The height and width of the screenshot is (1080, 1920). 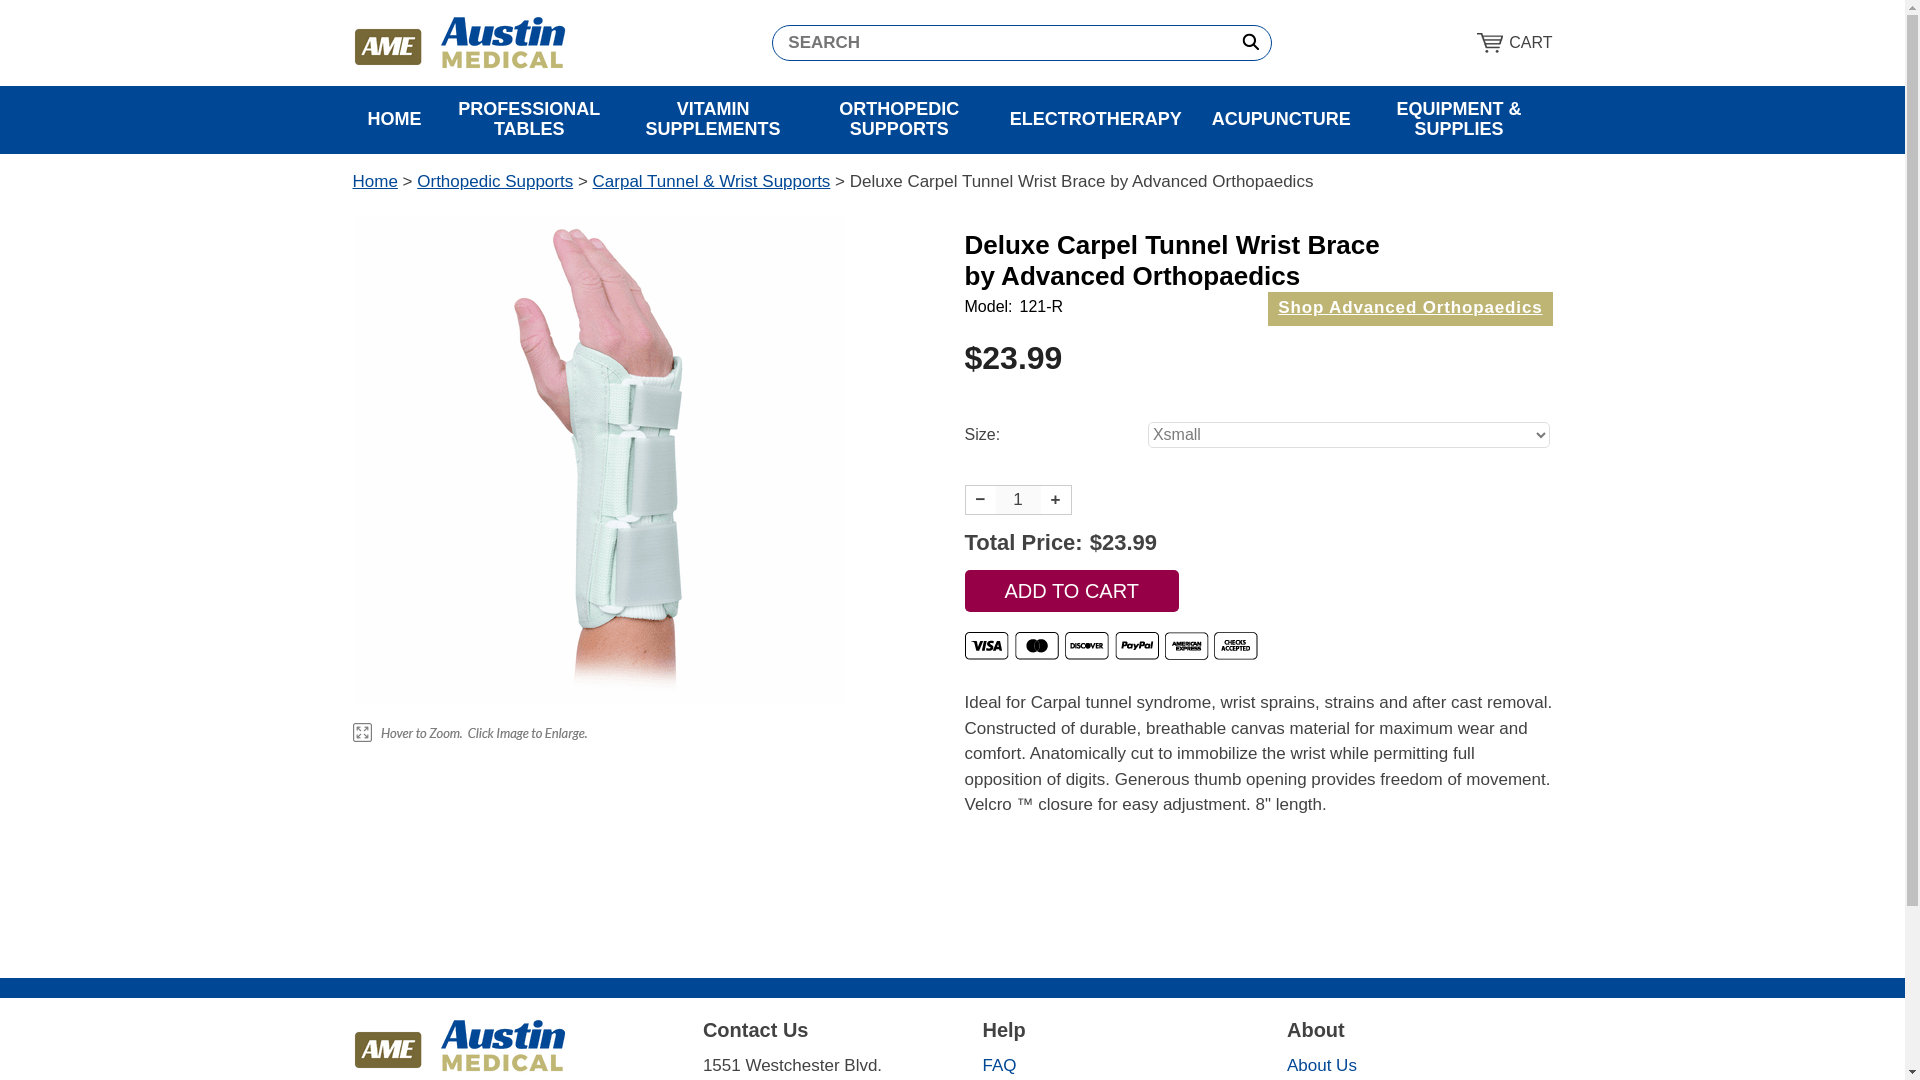 I want to click on CART, so click(x=1514, y=42).